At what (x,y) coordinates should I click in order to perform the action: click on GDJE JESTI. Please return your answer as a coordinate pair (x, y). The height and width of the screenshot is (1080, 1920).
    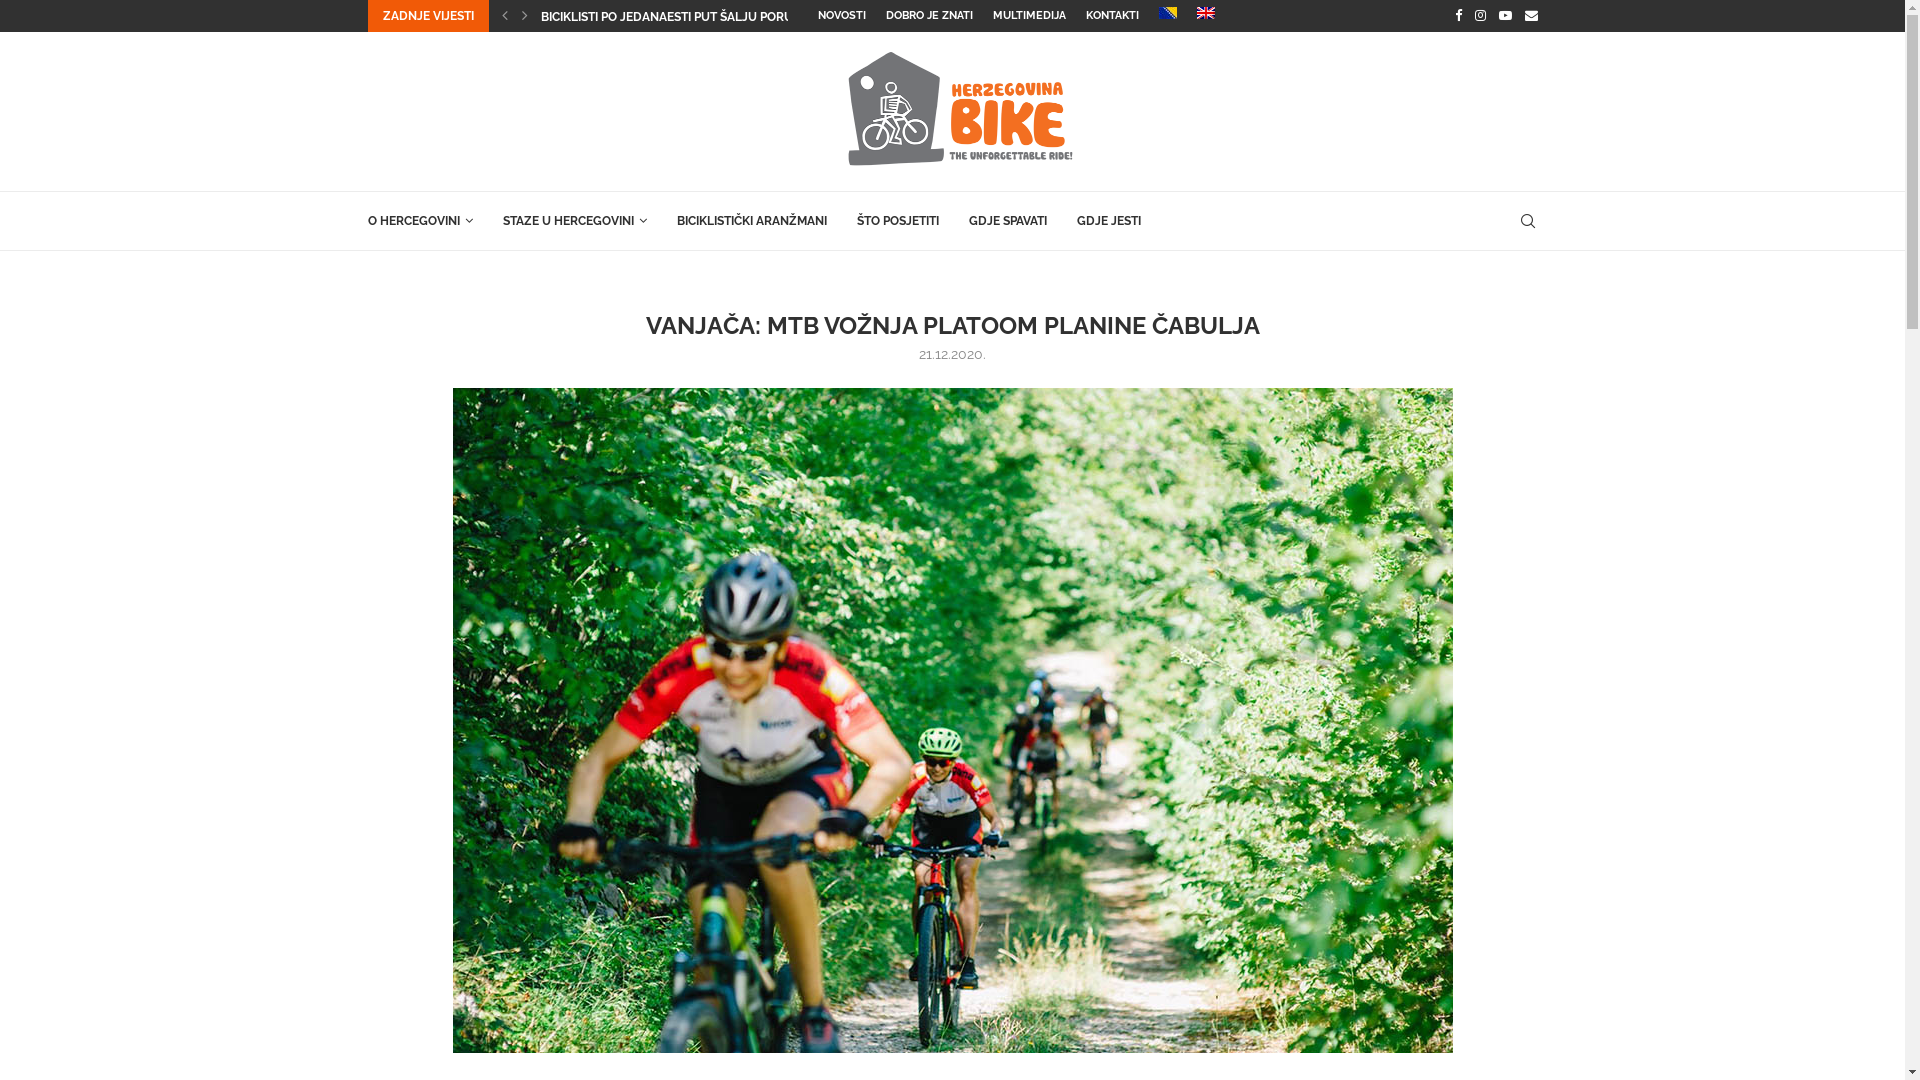
    Looking at the image, I should click on (1108, 221).